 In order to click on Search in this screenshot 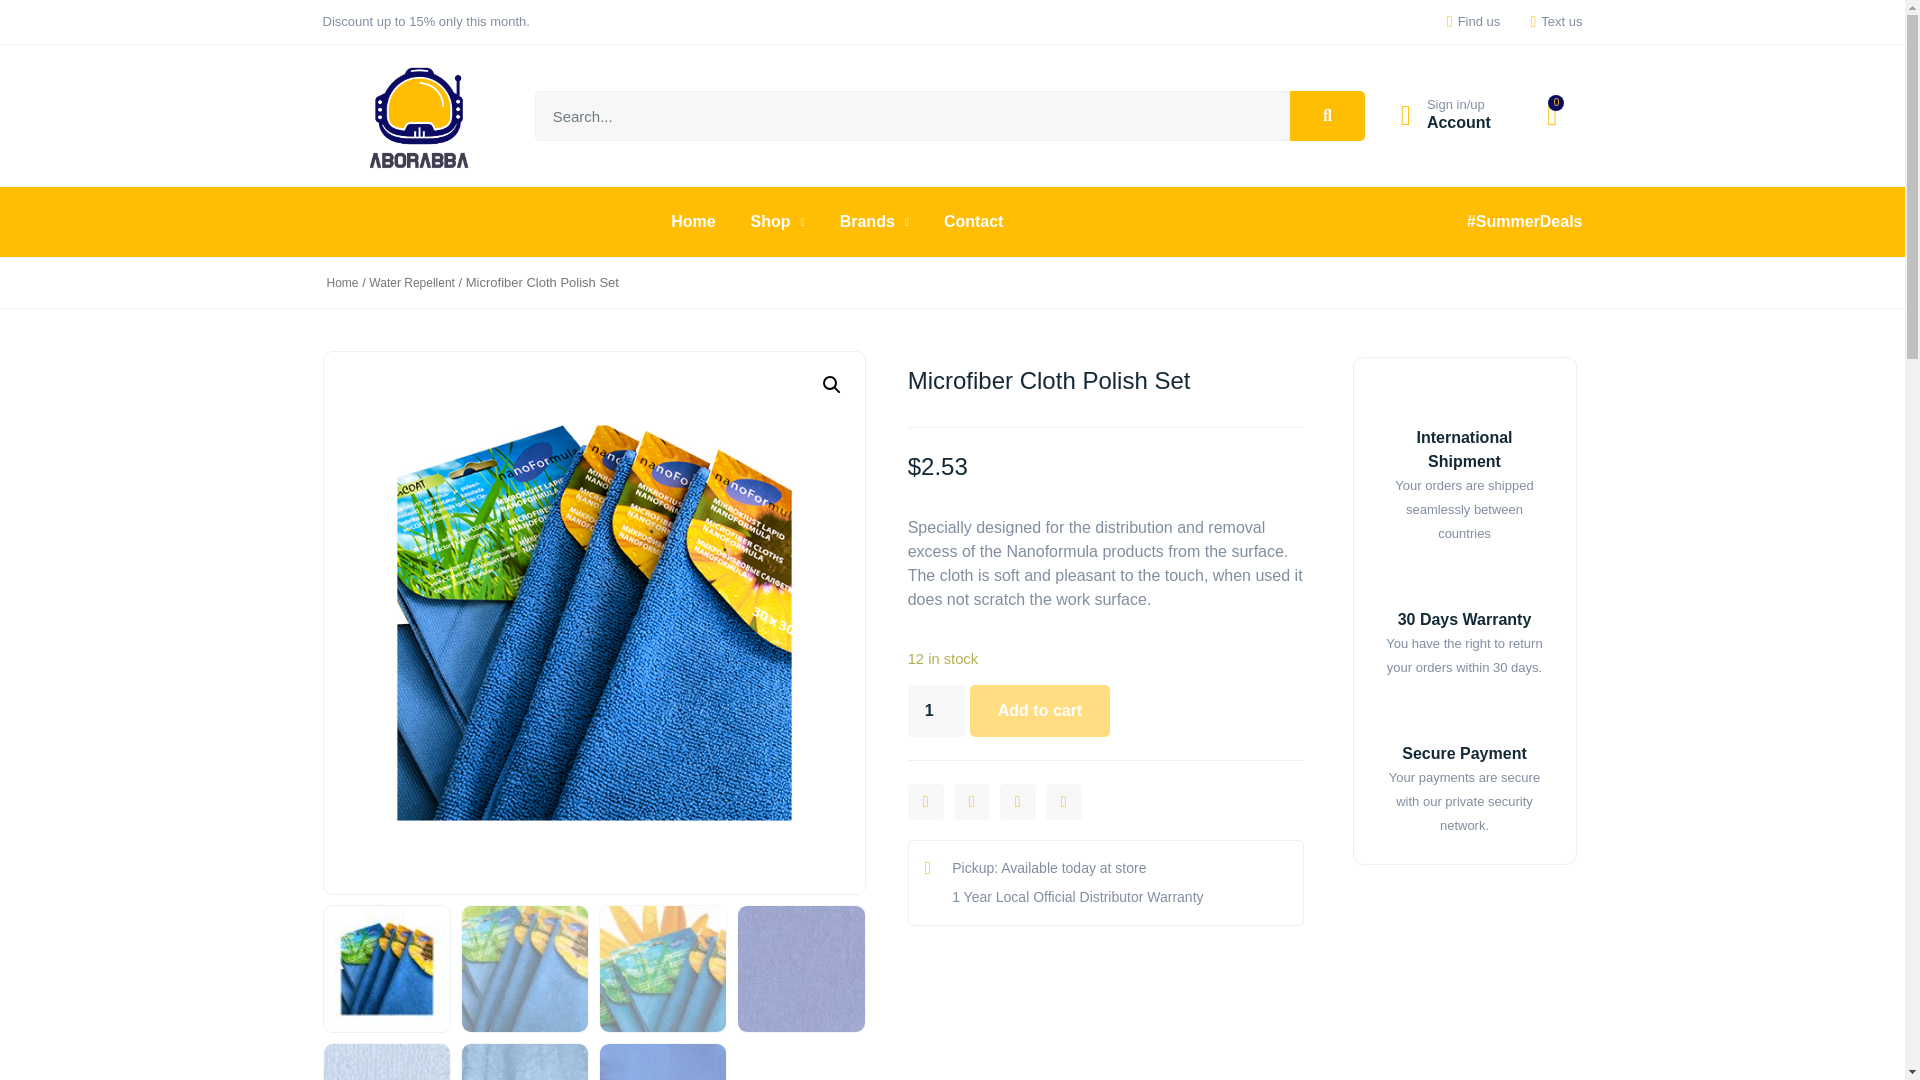, I will do `click(1328, 116)`.